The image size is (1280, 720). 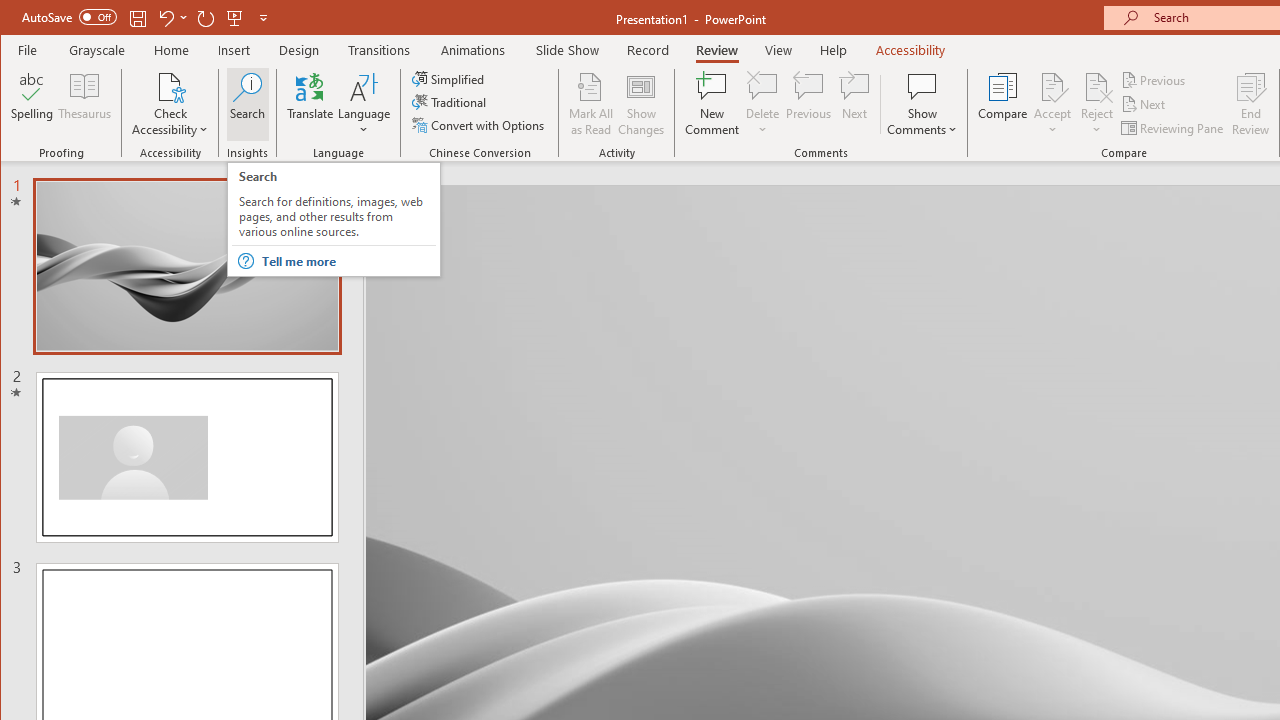 What do you see at coordinates (170, 104) in the screenshot?
I see `Check Accessibility` at bounding box center [170, 104].